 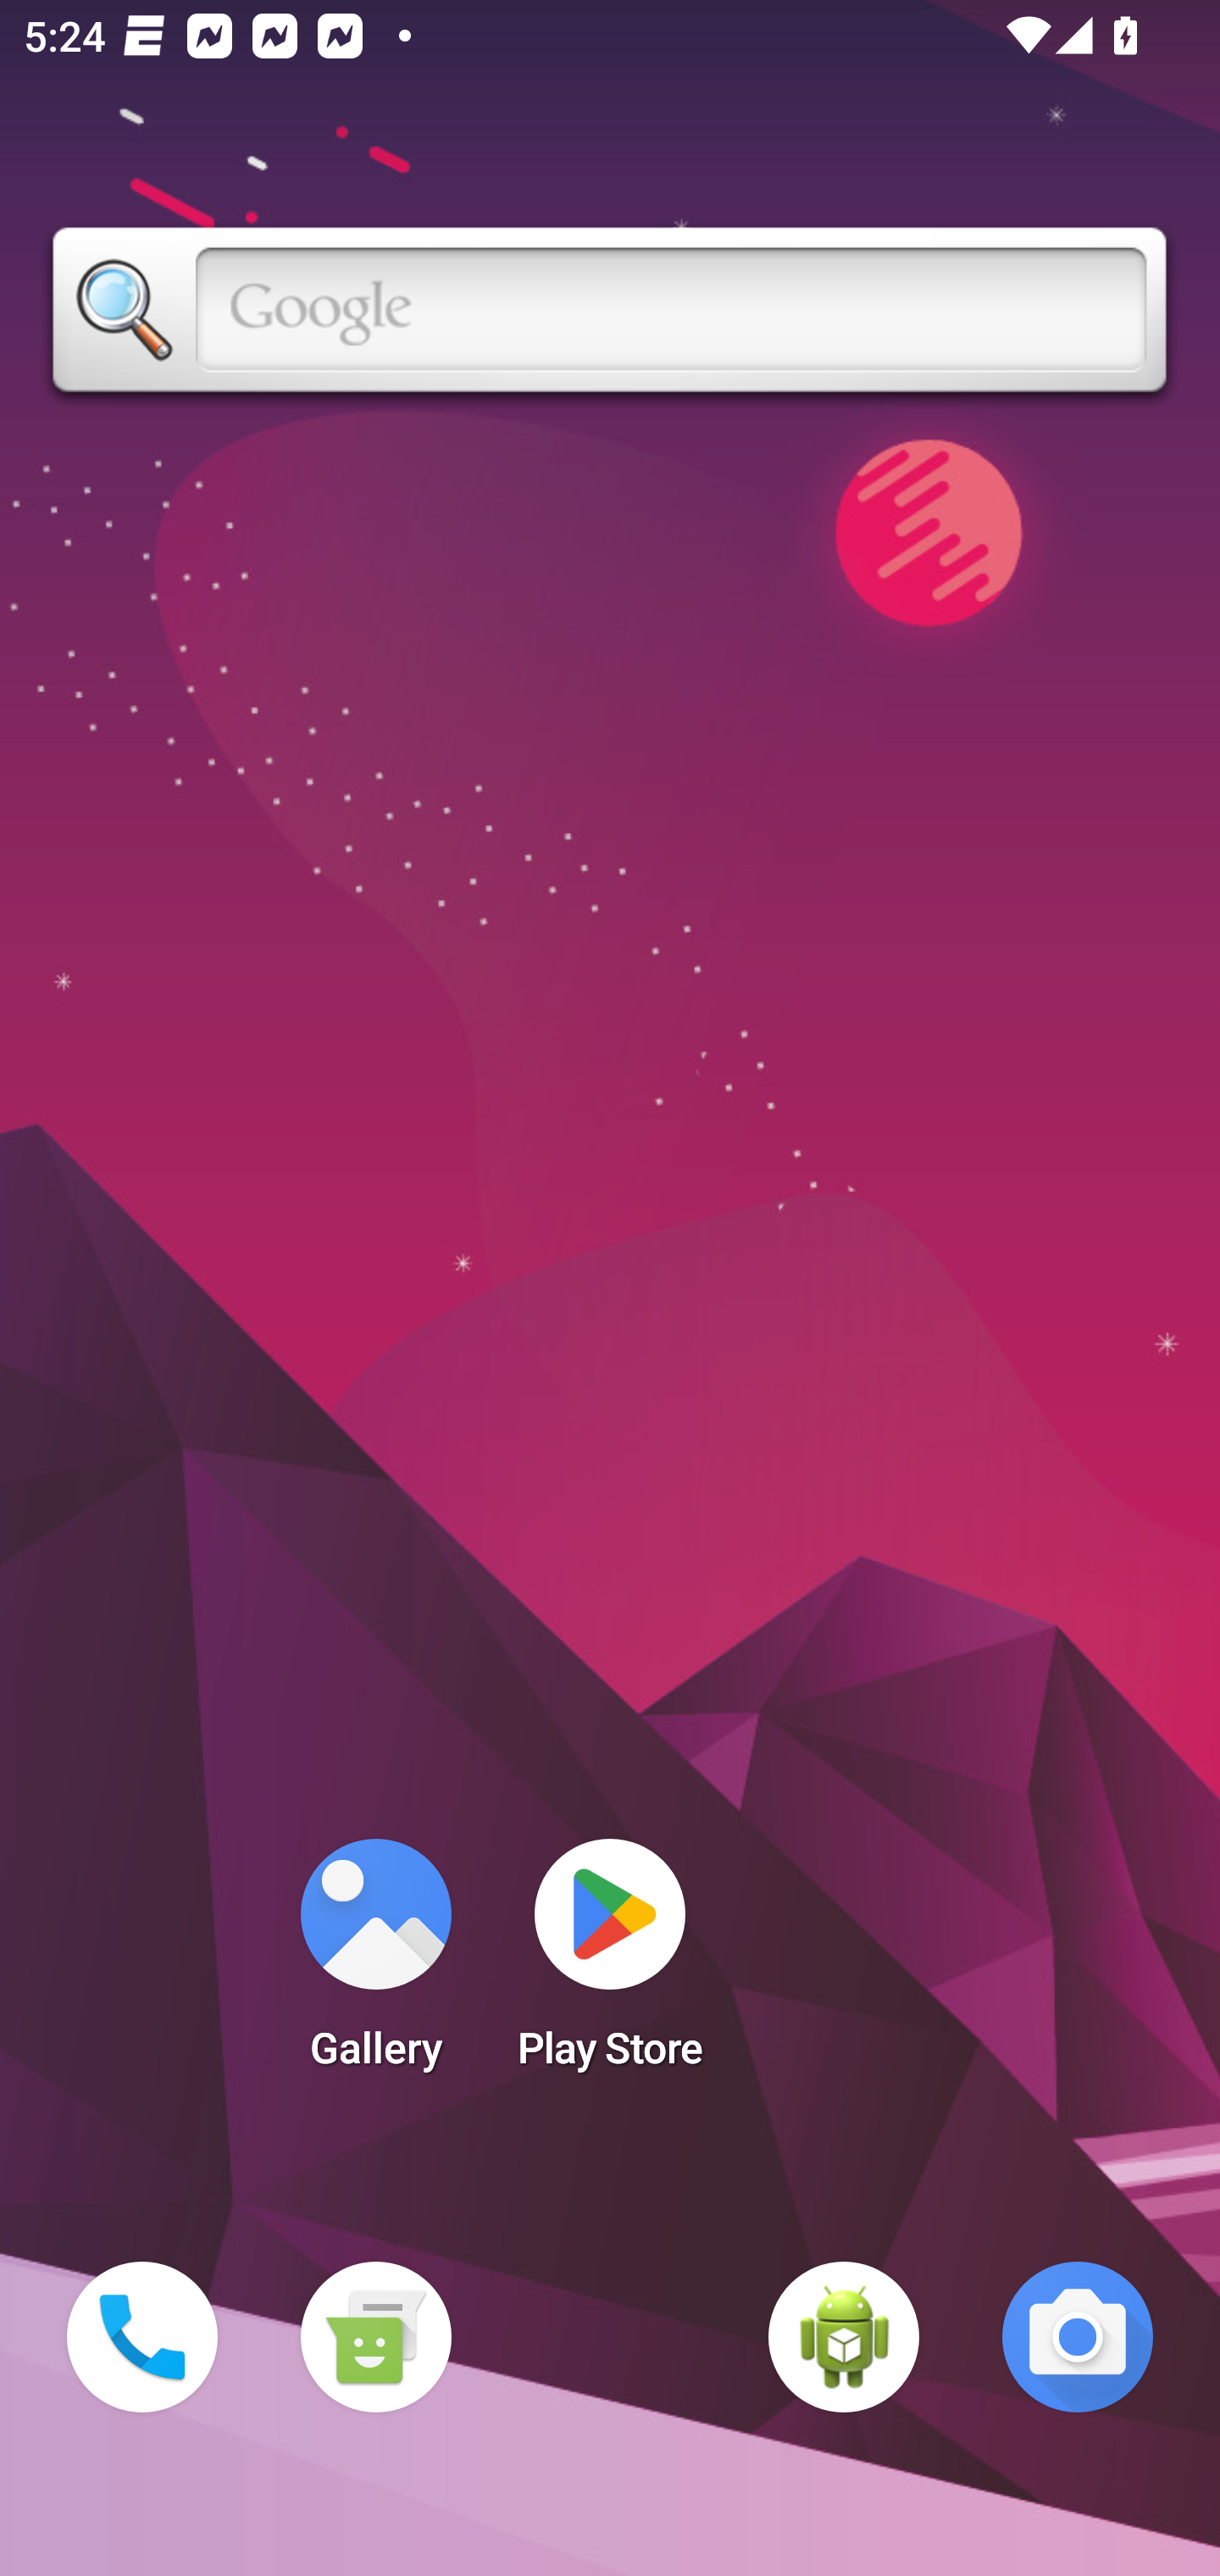 I want to click on Play Store, so click(x=610, y=1964).